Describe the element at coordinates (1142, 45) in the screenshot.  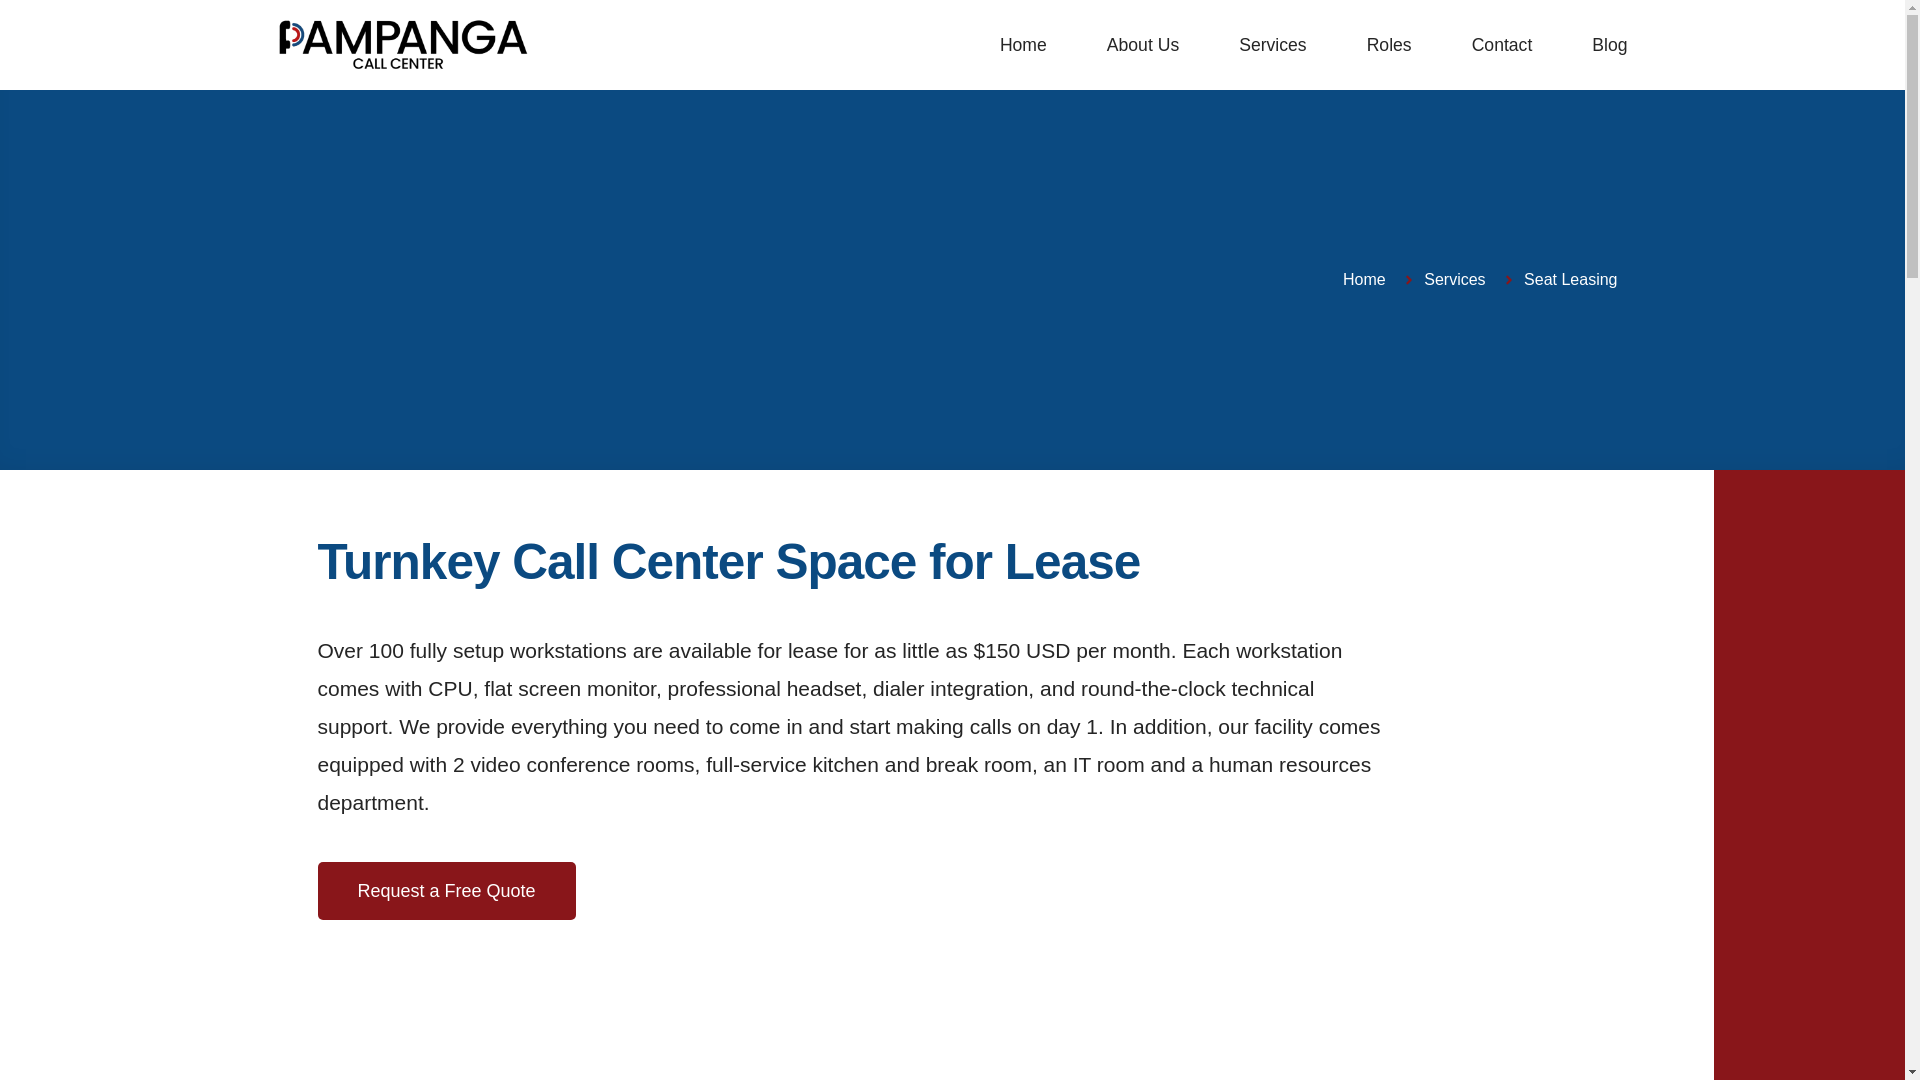
I see `About Us` at that location.